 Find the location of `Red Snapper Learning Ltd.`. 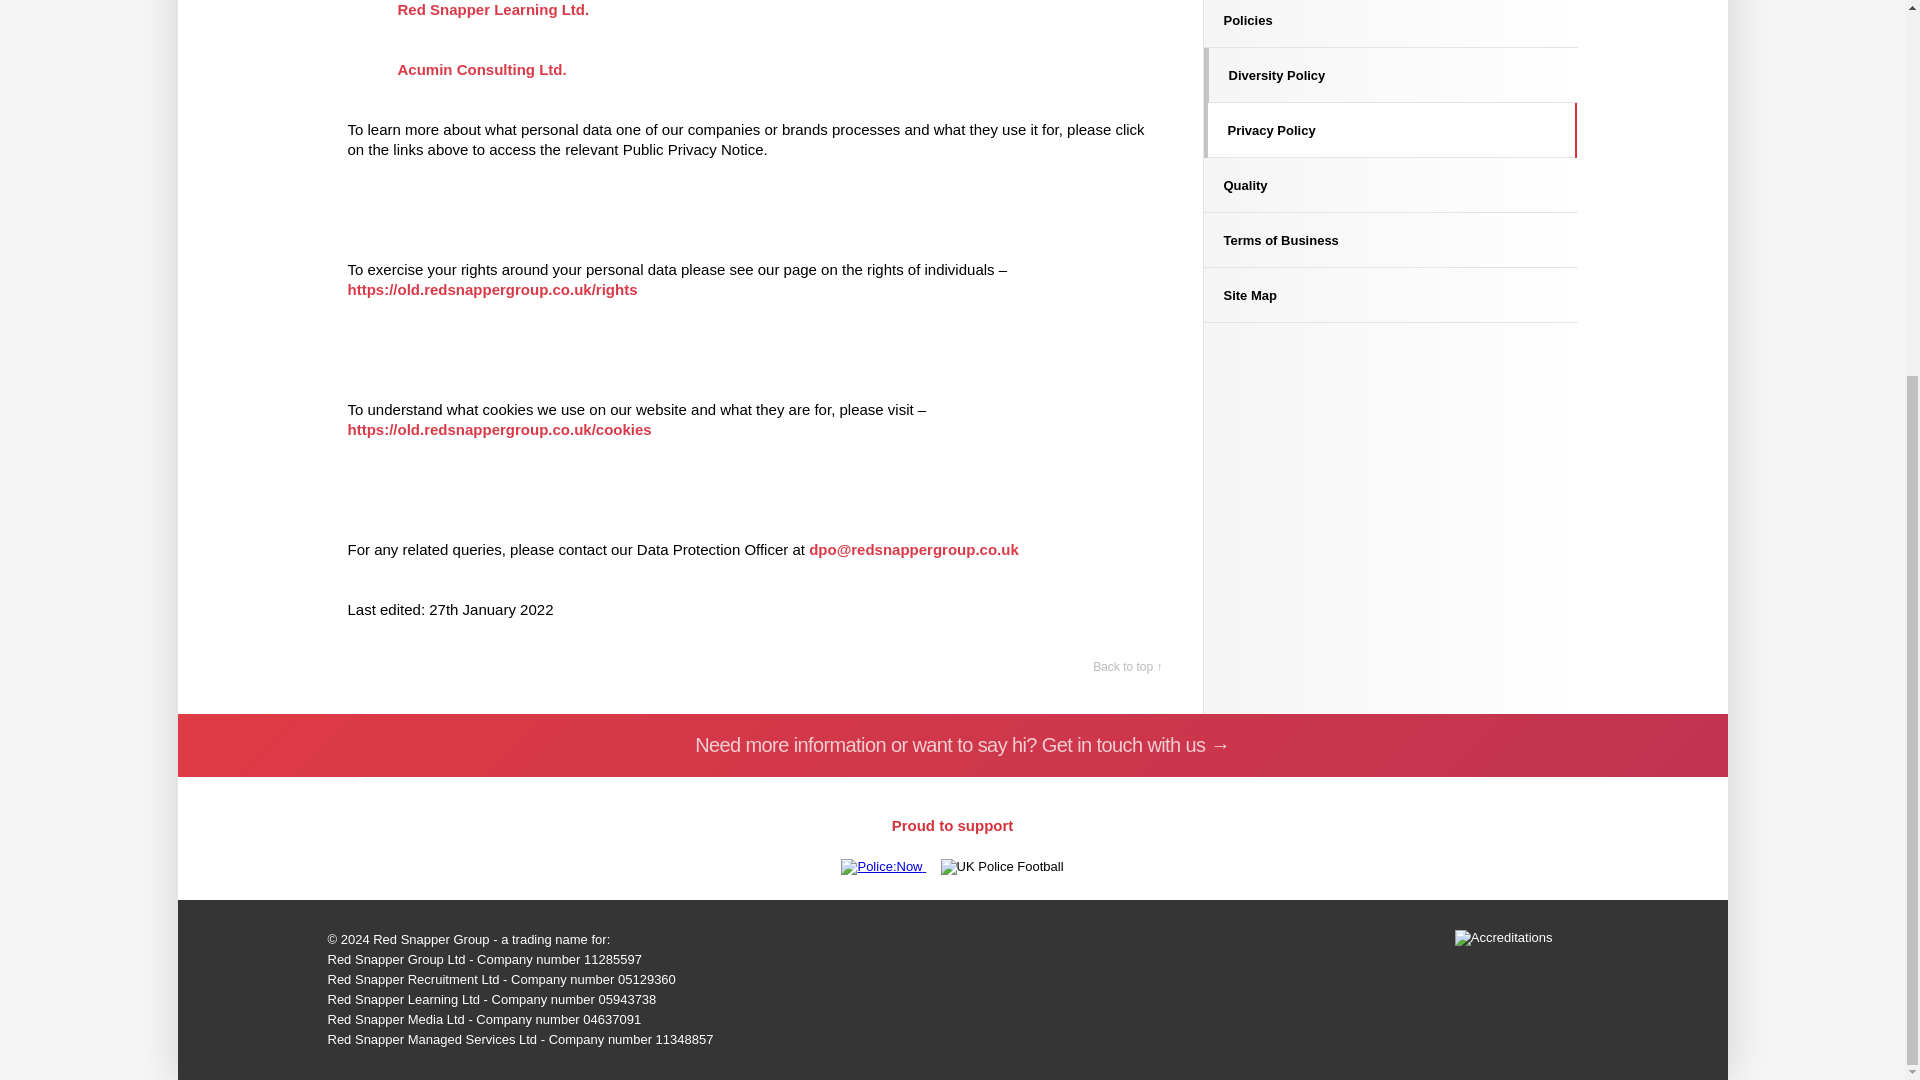

Red Snapper Learning Ltd. is located at coordinates (493, 10).